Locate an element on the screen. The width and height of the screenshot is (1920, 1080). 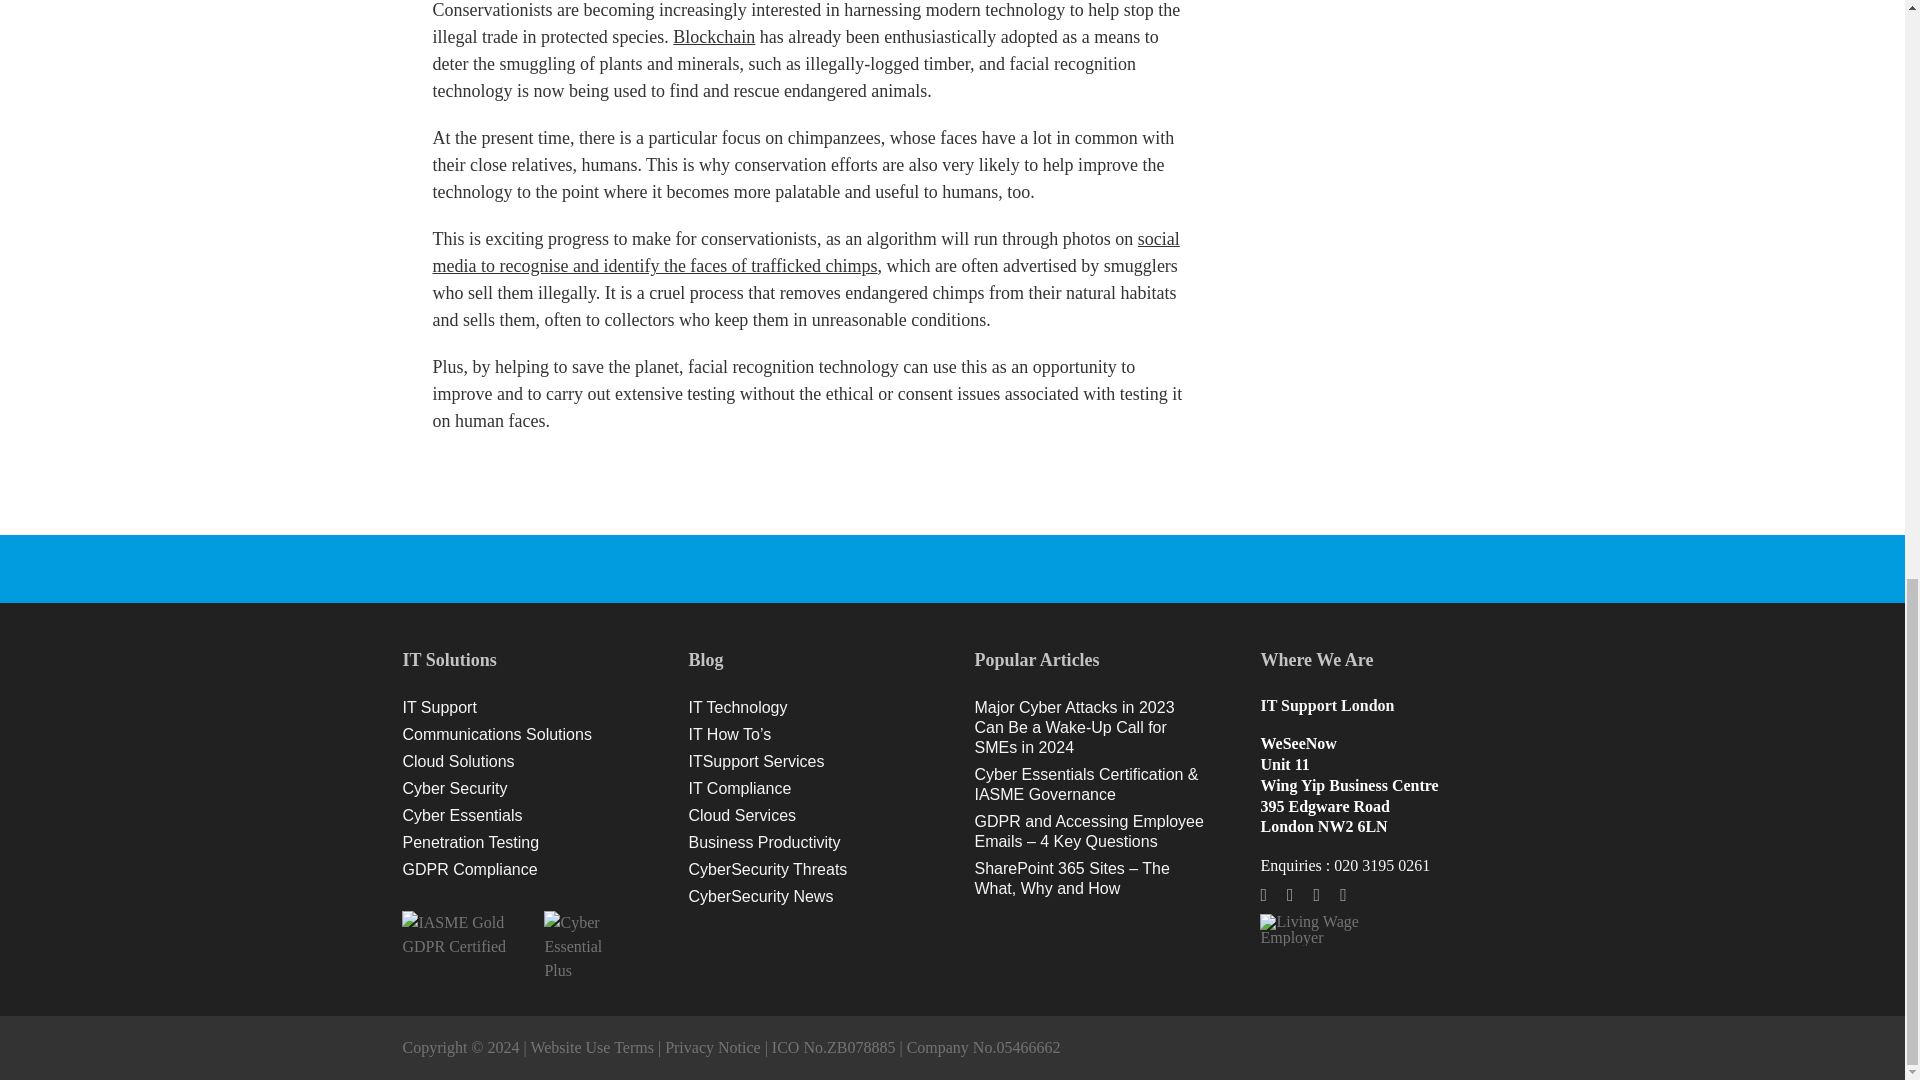
LinkedIn is located at coordinates (1316, 894).